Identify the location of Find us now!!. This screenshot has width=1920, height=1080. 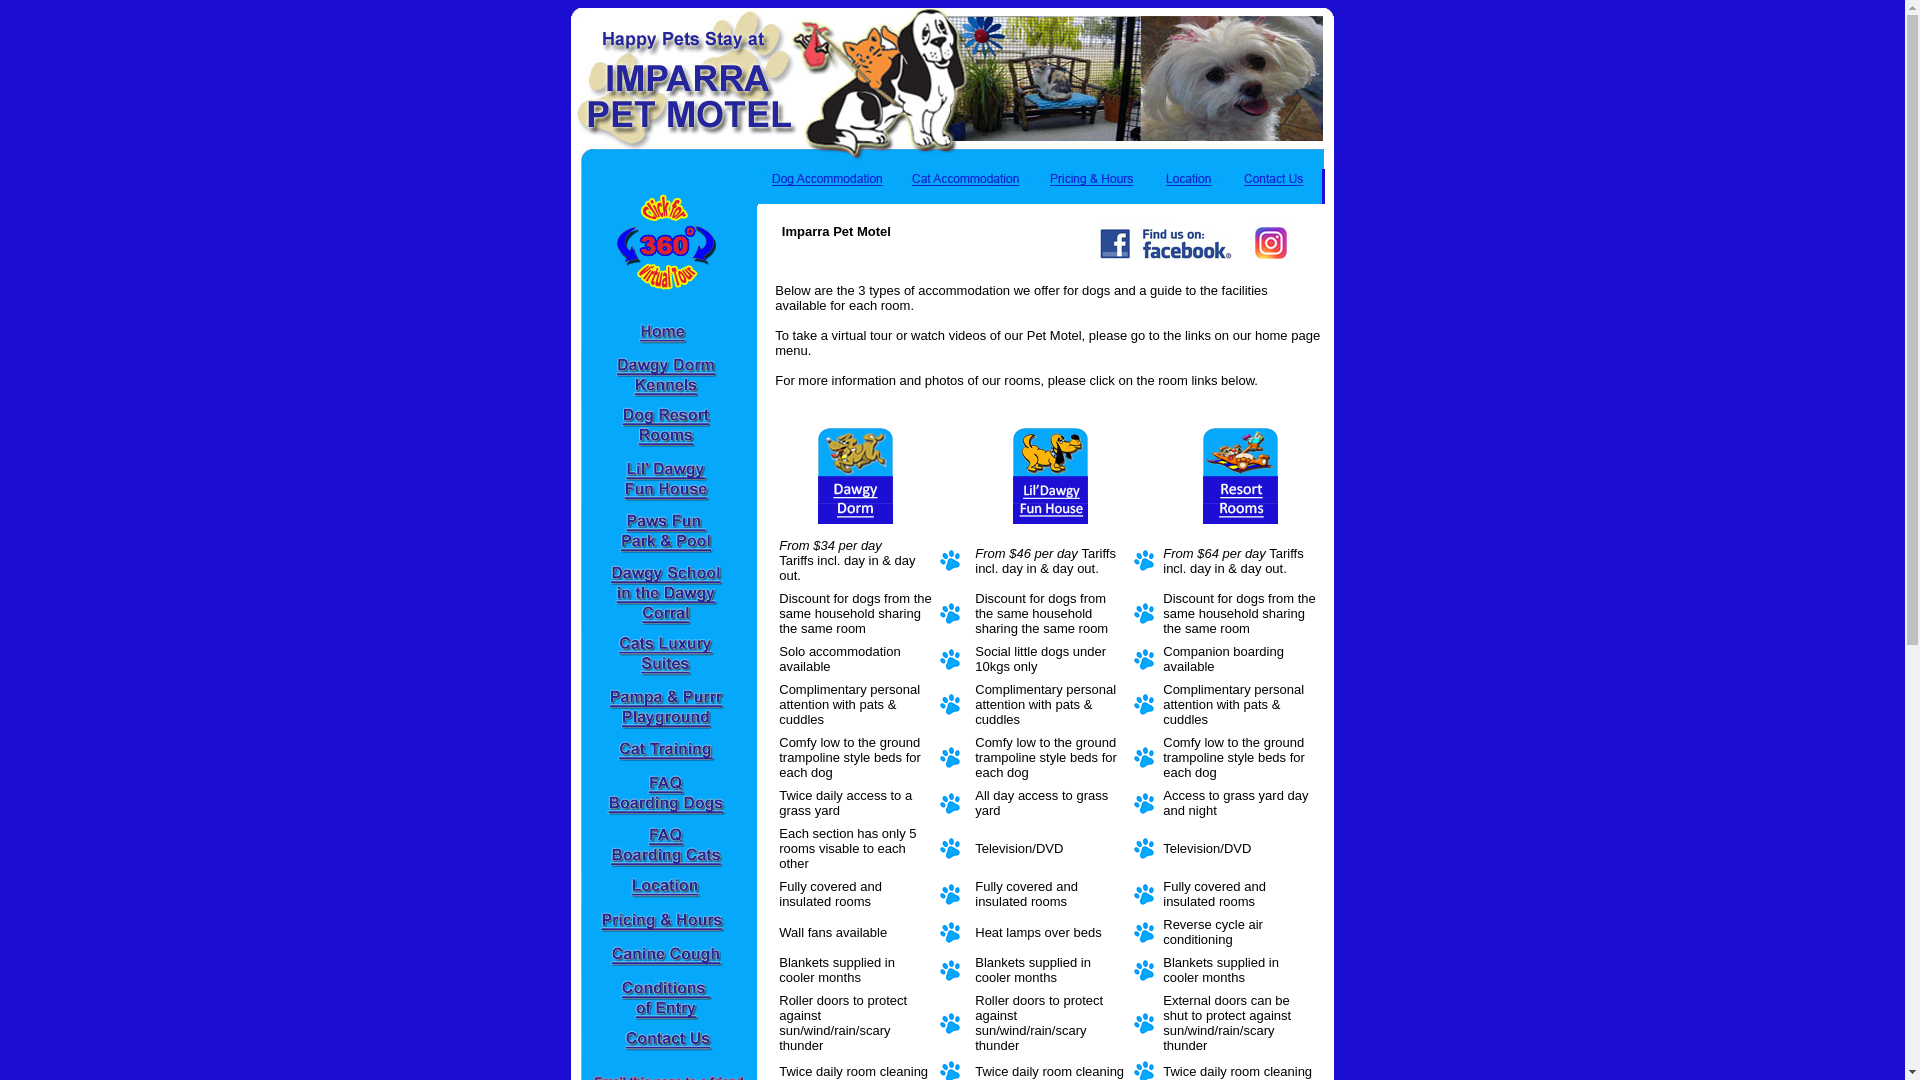
(1166, 241).